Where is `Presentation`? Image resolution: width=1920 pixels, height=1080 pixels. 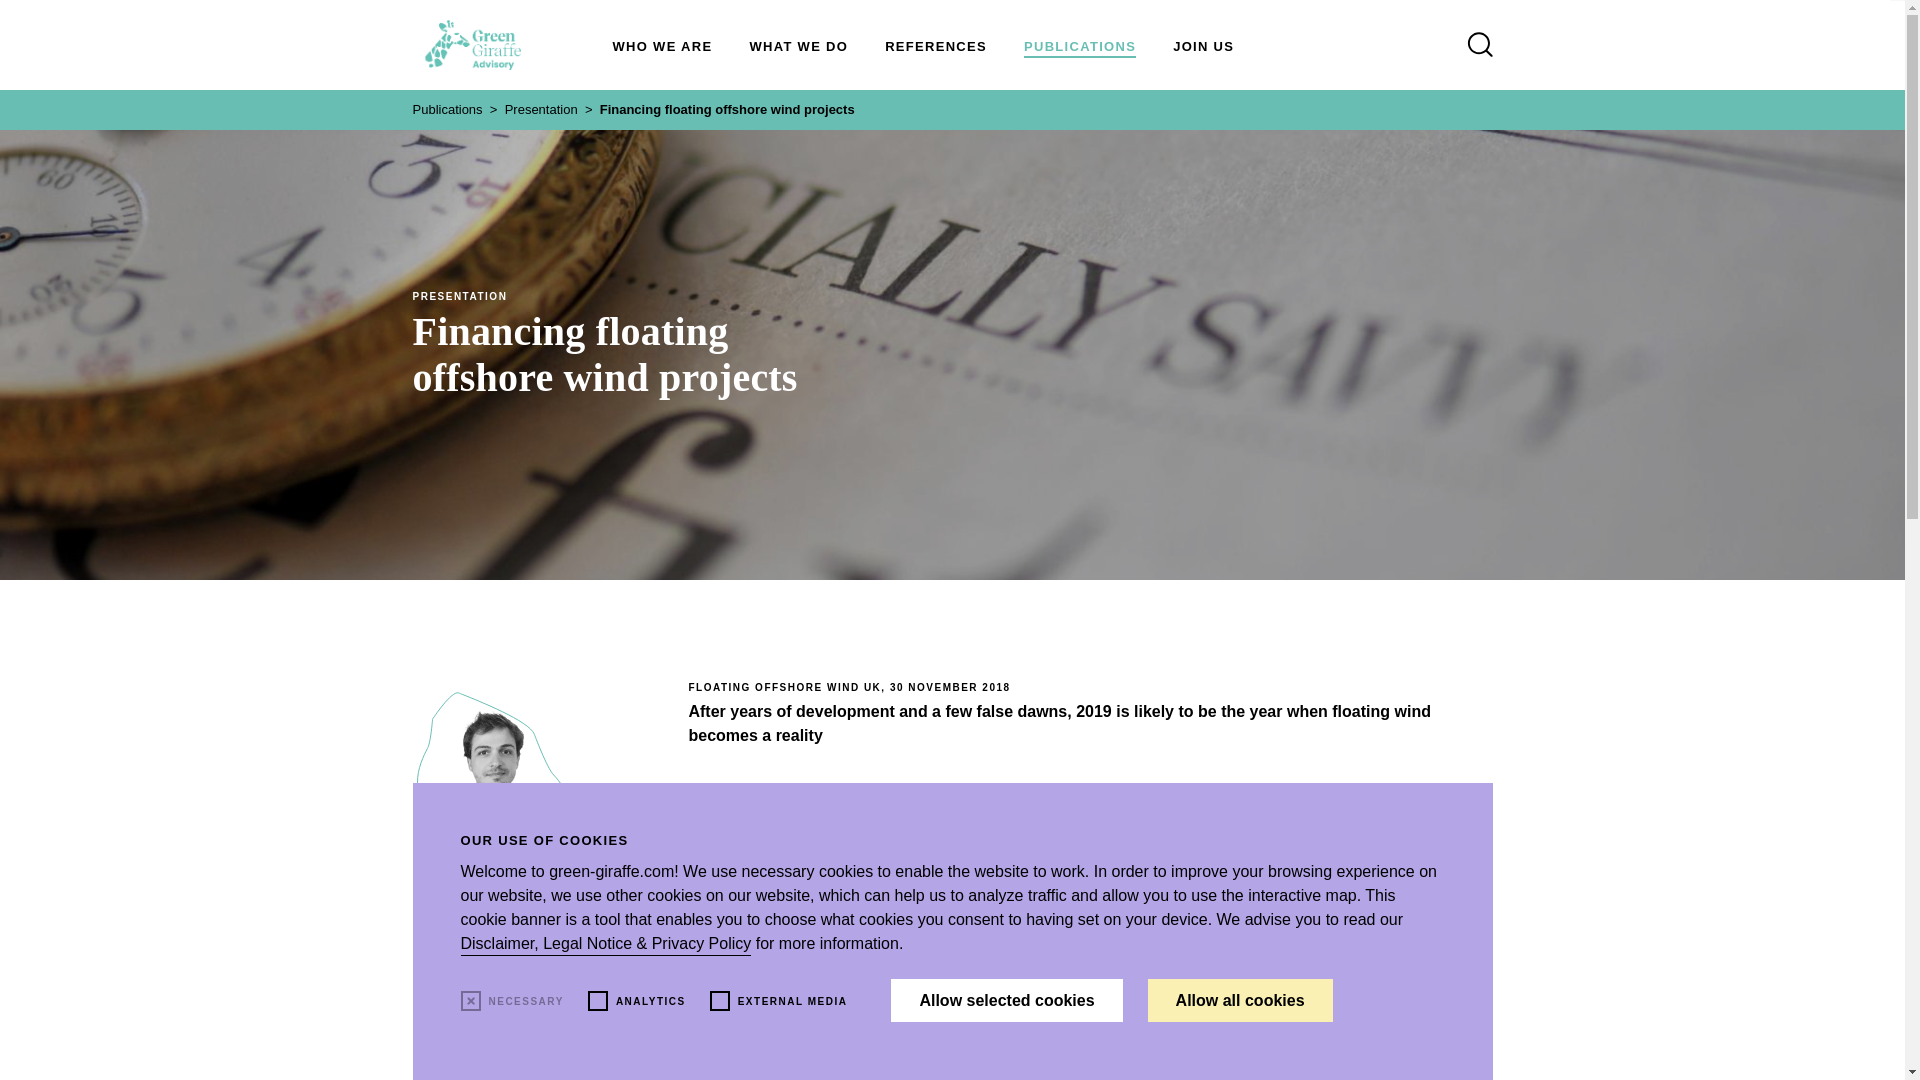 Presentation is located at coordinates (540, 108).